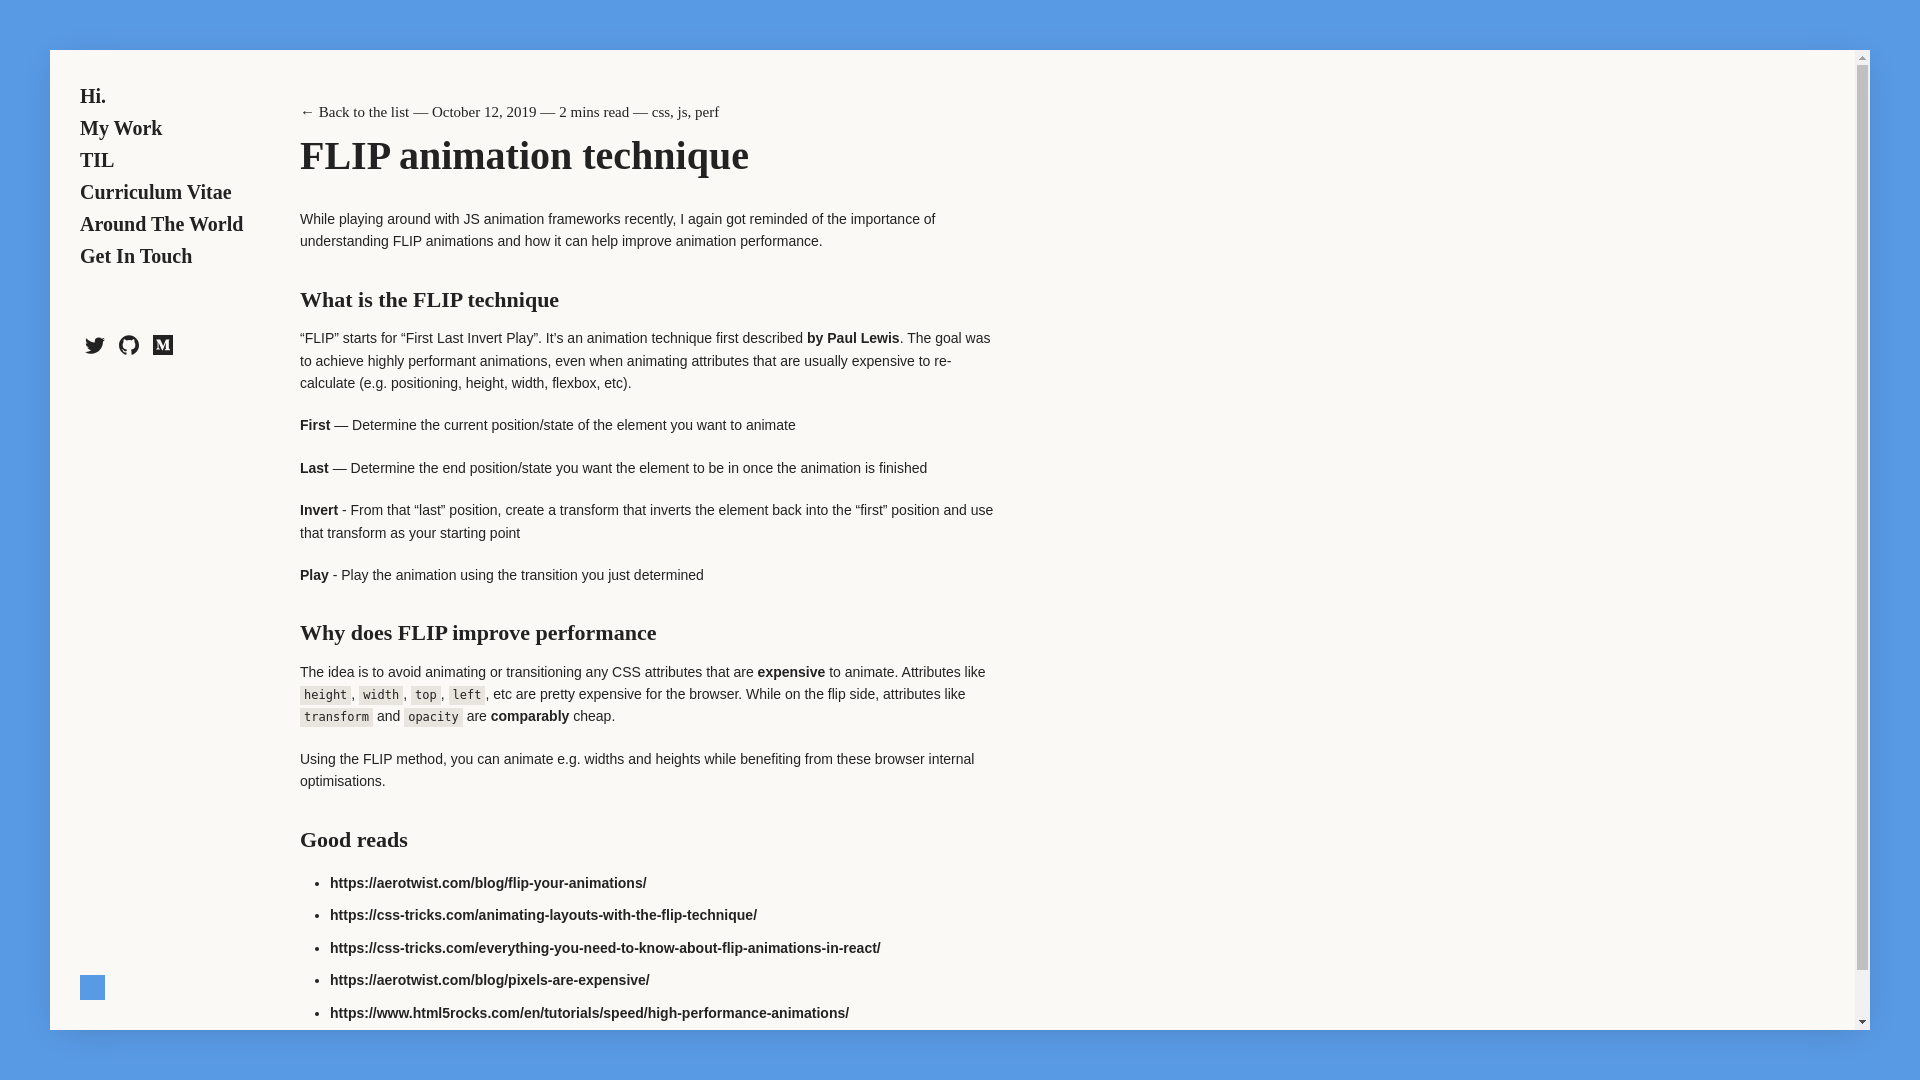  Describe the element at coordinates (156, 192) in the screenshot. I see `Curriculum Vitae` at that location.